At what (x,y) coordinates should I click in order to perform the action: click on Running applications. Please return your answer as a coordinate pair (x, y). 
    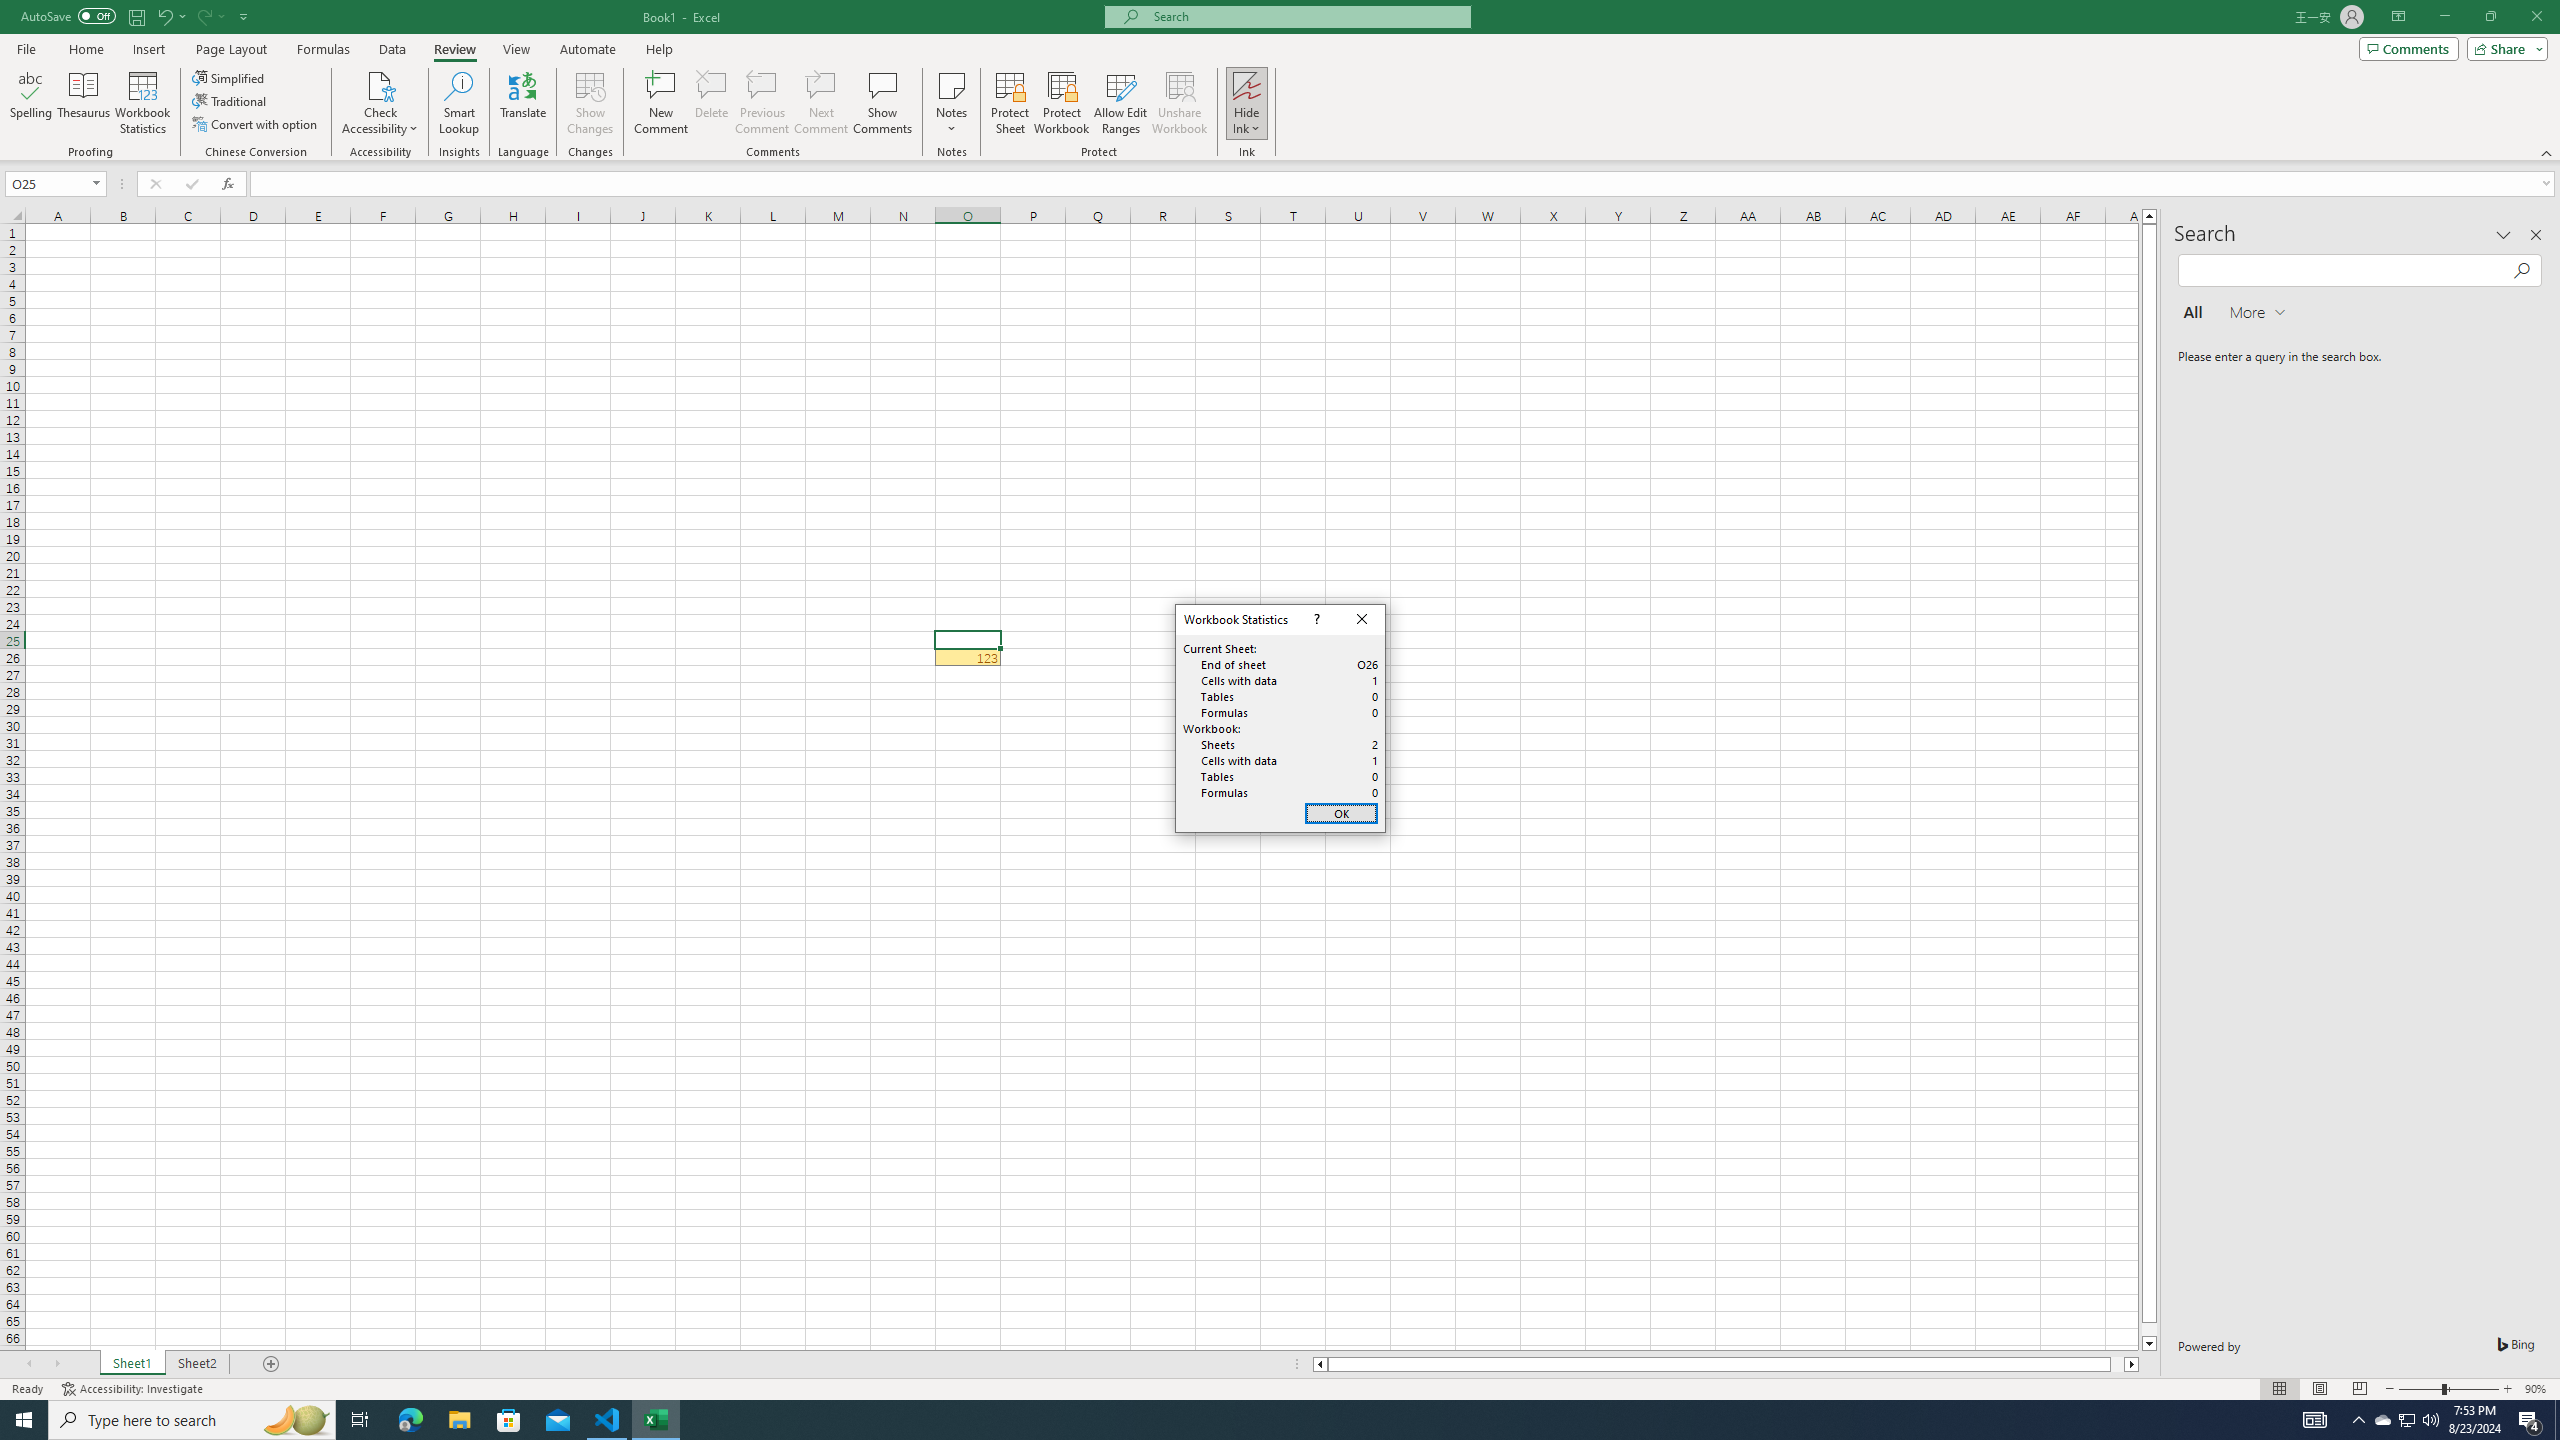
    Looking at the image, I should click on (1262, 1420).